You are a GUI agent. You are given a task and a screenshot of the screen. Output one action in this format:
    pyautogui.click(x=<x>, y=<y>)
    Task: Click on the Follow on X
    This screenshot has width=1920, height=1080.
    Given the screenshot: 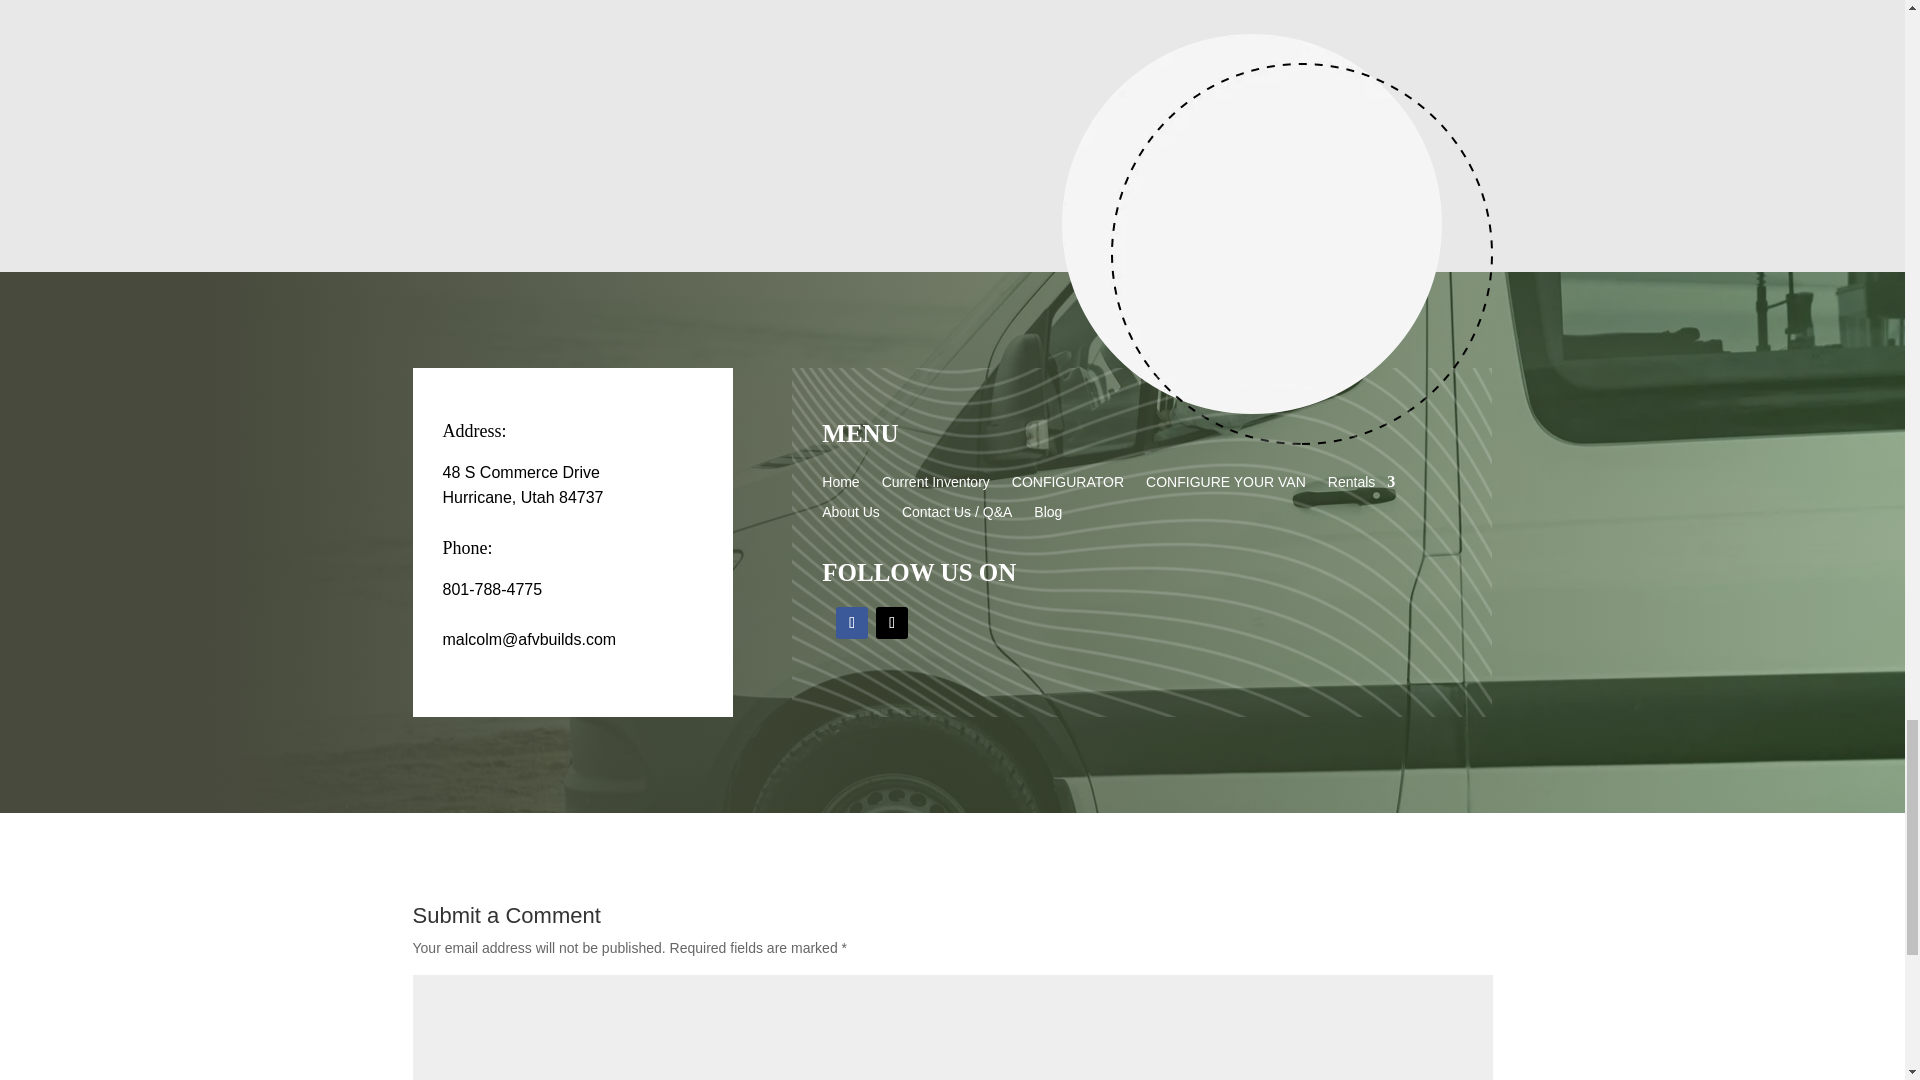 What is the action you would take?
    pyautogui.click(x=892, y=622)
    